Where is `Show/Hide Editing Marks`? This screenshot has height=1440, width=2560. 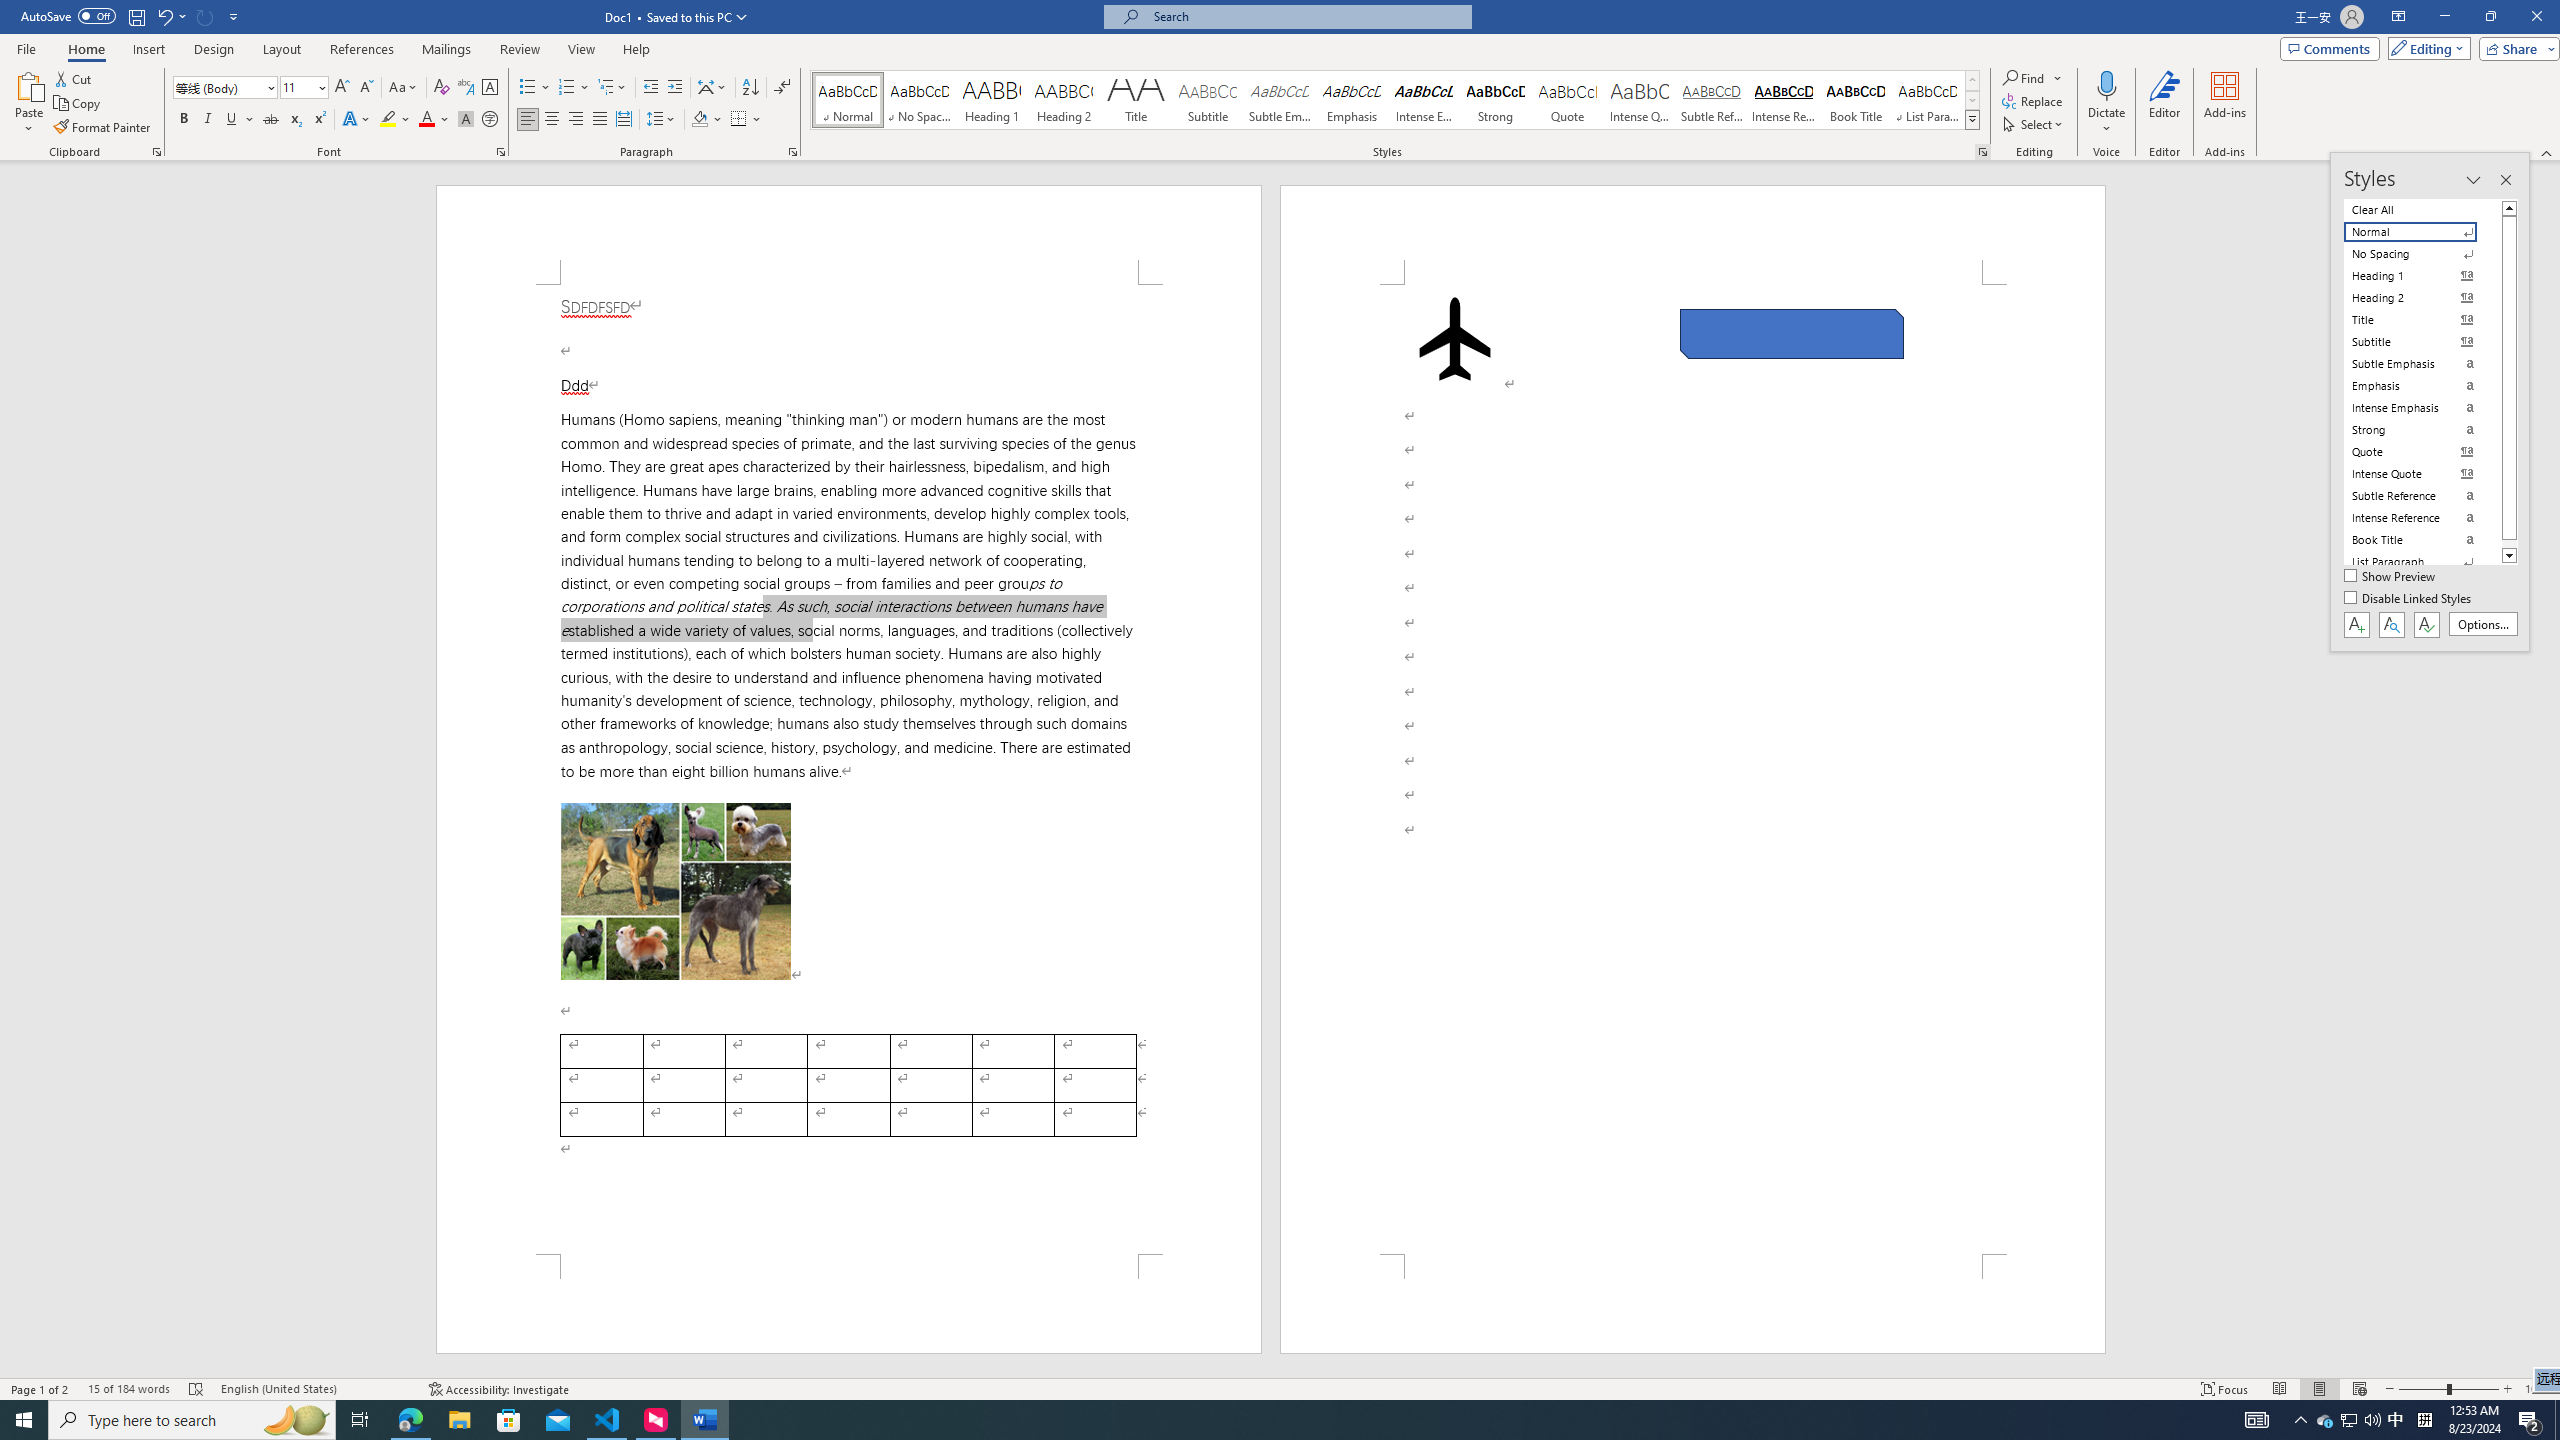 Show/Hide Editing Marks is located at coordinates (782, 88).